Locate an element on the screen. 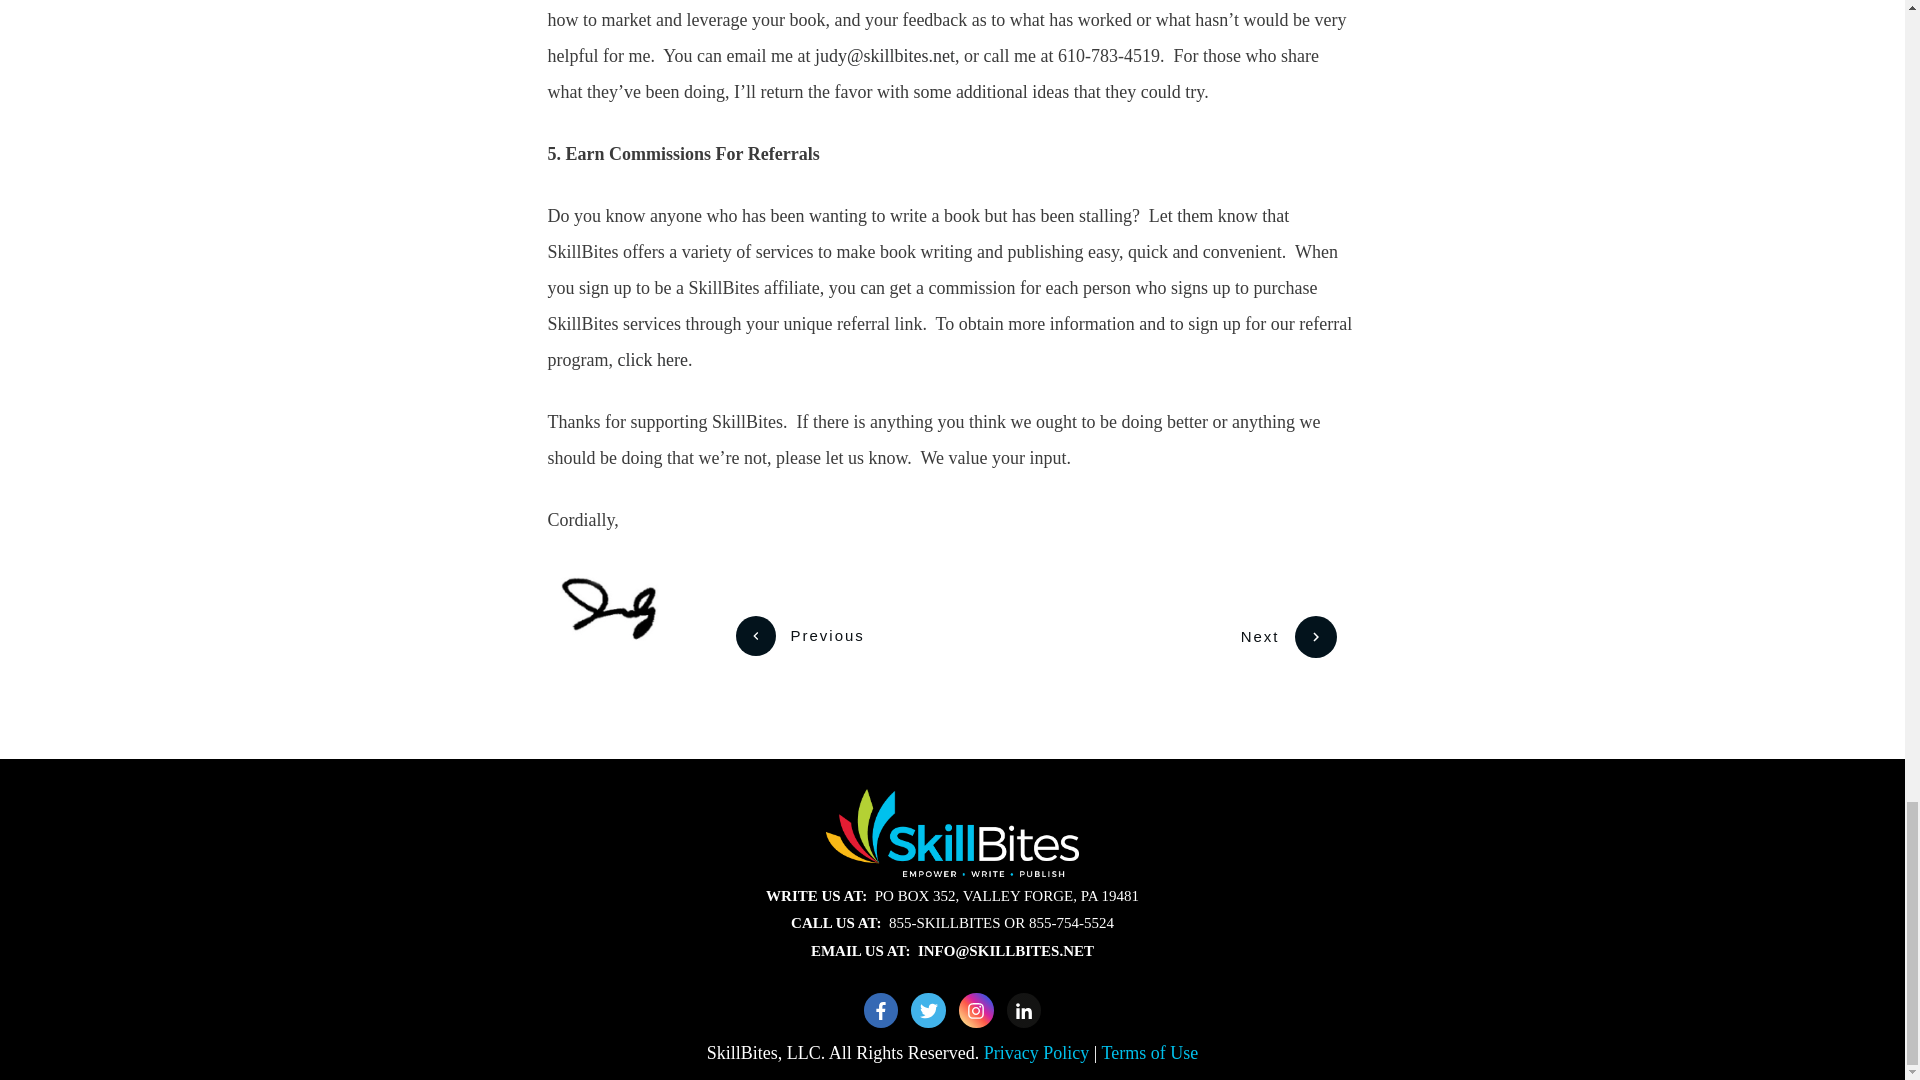 The width and height of the screenshot is (1920, 1080). Next is located at coordinates (1288, 636).